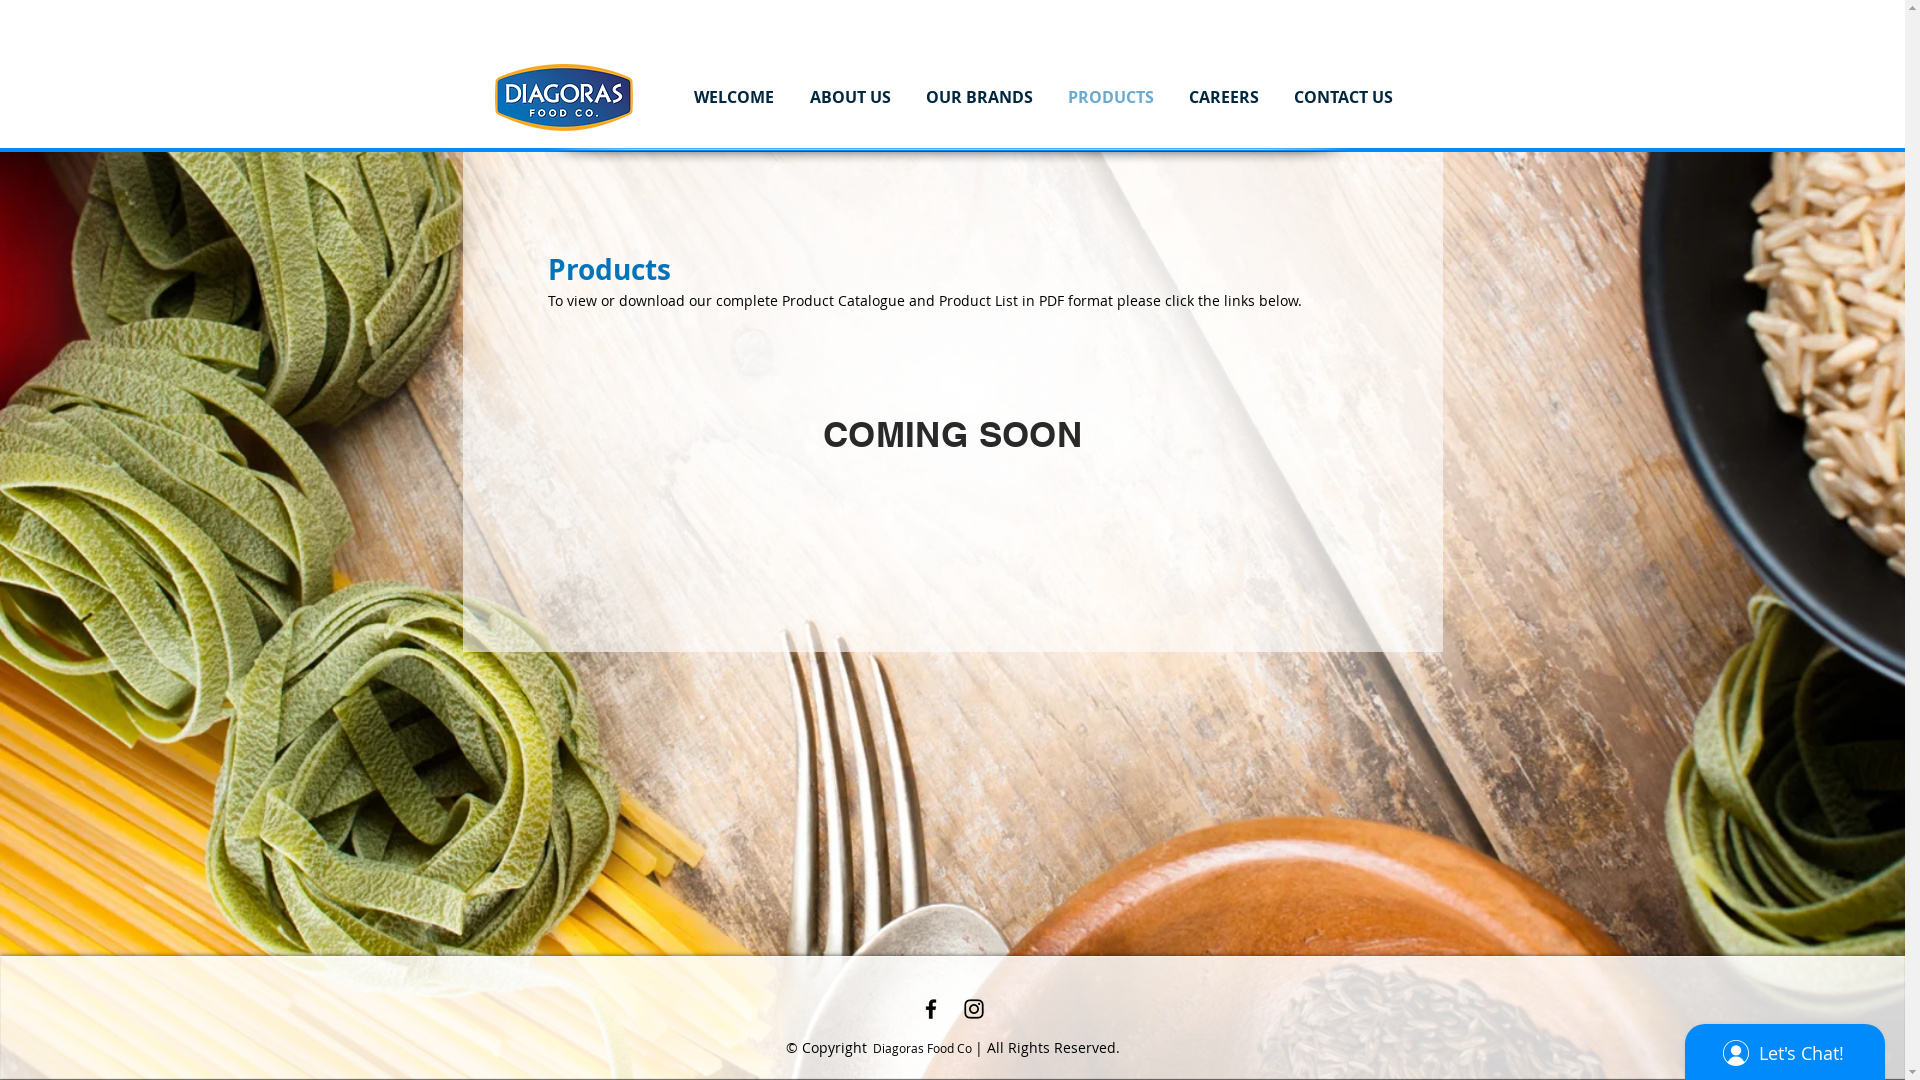 This screenshot has height=1080, width=1920. What do you see at coordinates (1343, 97) in the screenshot?
I see `CONTACT US` at bounding box center [1343, 97].